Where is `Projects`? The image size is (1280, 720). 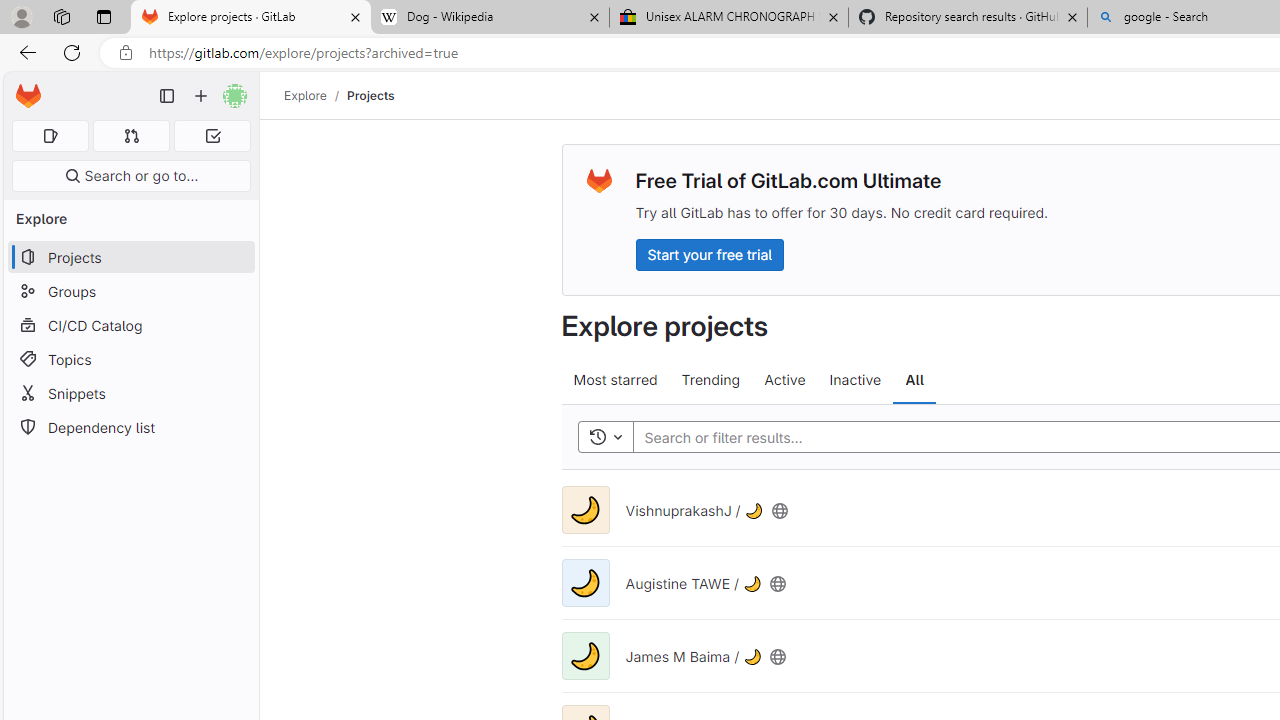
Projects is located at coordinates (370, 95).